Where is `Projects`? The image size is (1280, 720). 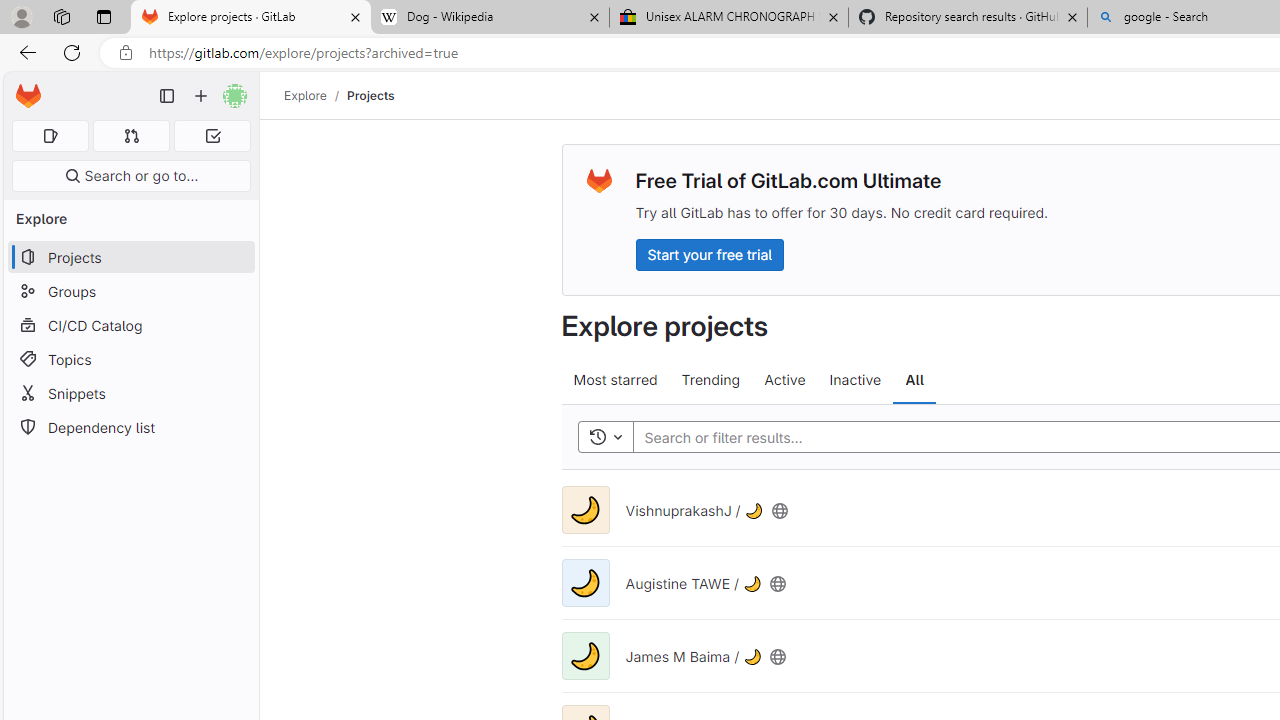
Projects is located at coordinates (370, 95).